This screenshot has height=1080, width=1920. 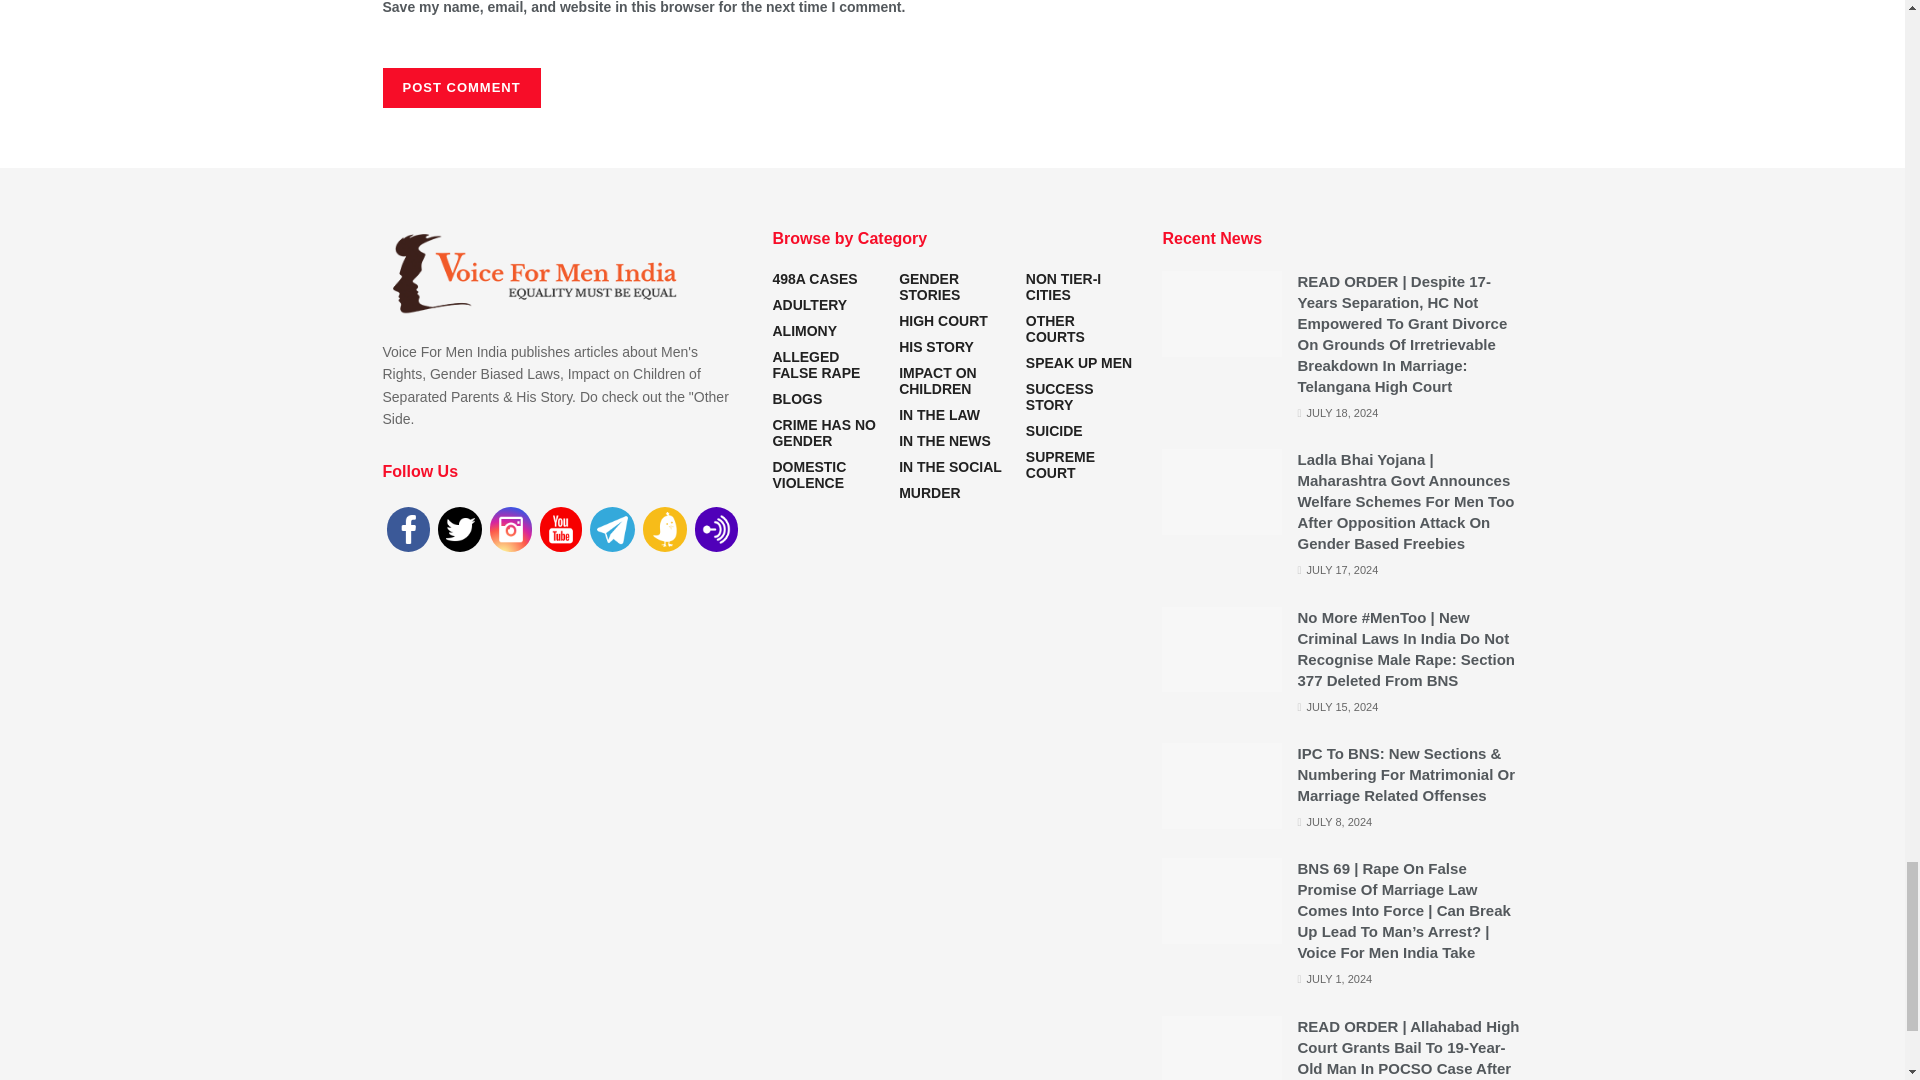 What do you see at coordinates (460, 88) in the screenshot?
I see `Post Comment` at bounding box center [460, 88].